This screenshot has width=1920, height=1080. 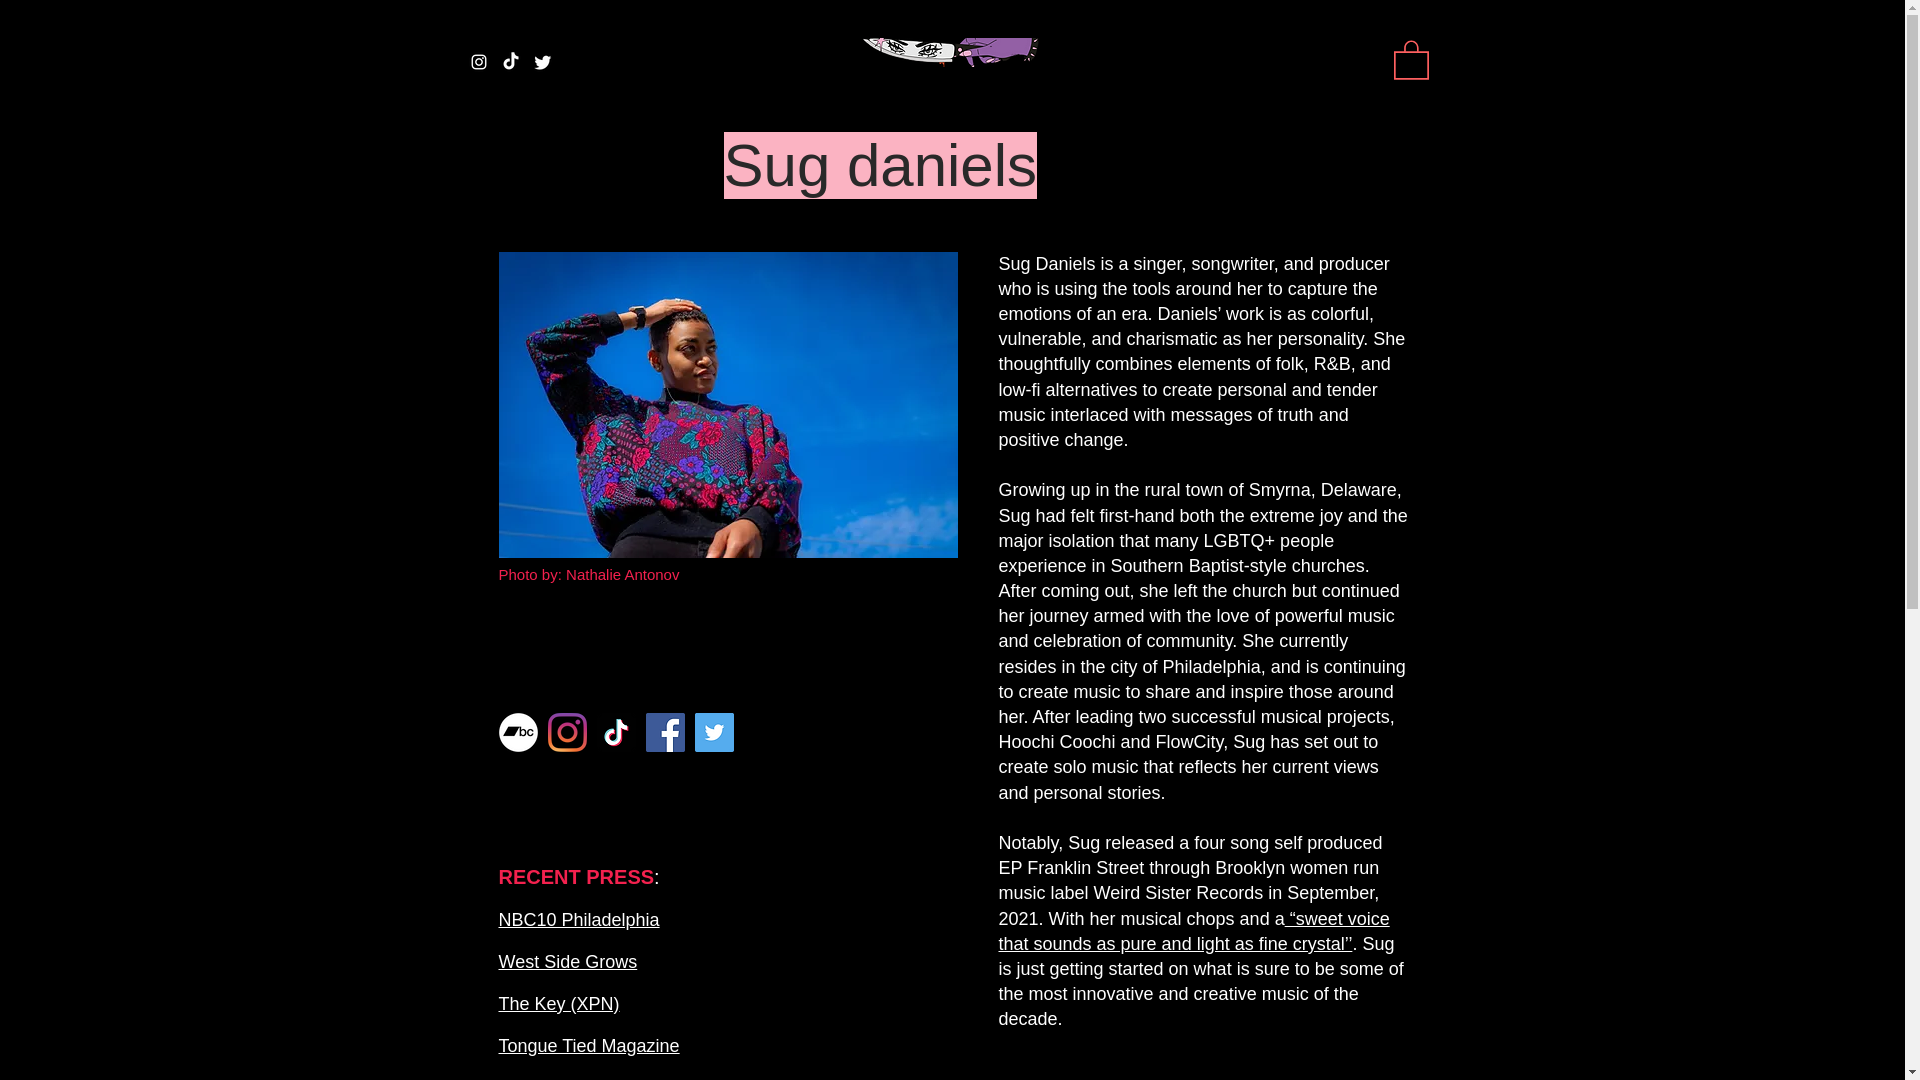 What do you see at coordinates (567, 962) in the screenshot?
I see `West Side Grows` at bounding box center [567, 962].